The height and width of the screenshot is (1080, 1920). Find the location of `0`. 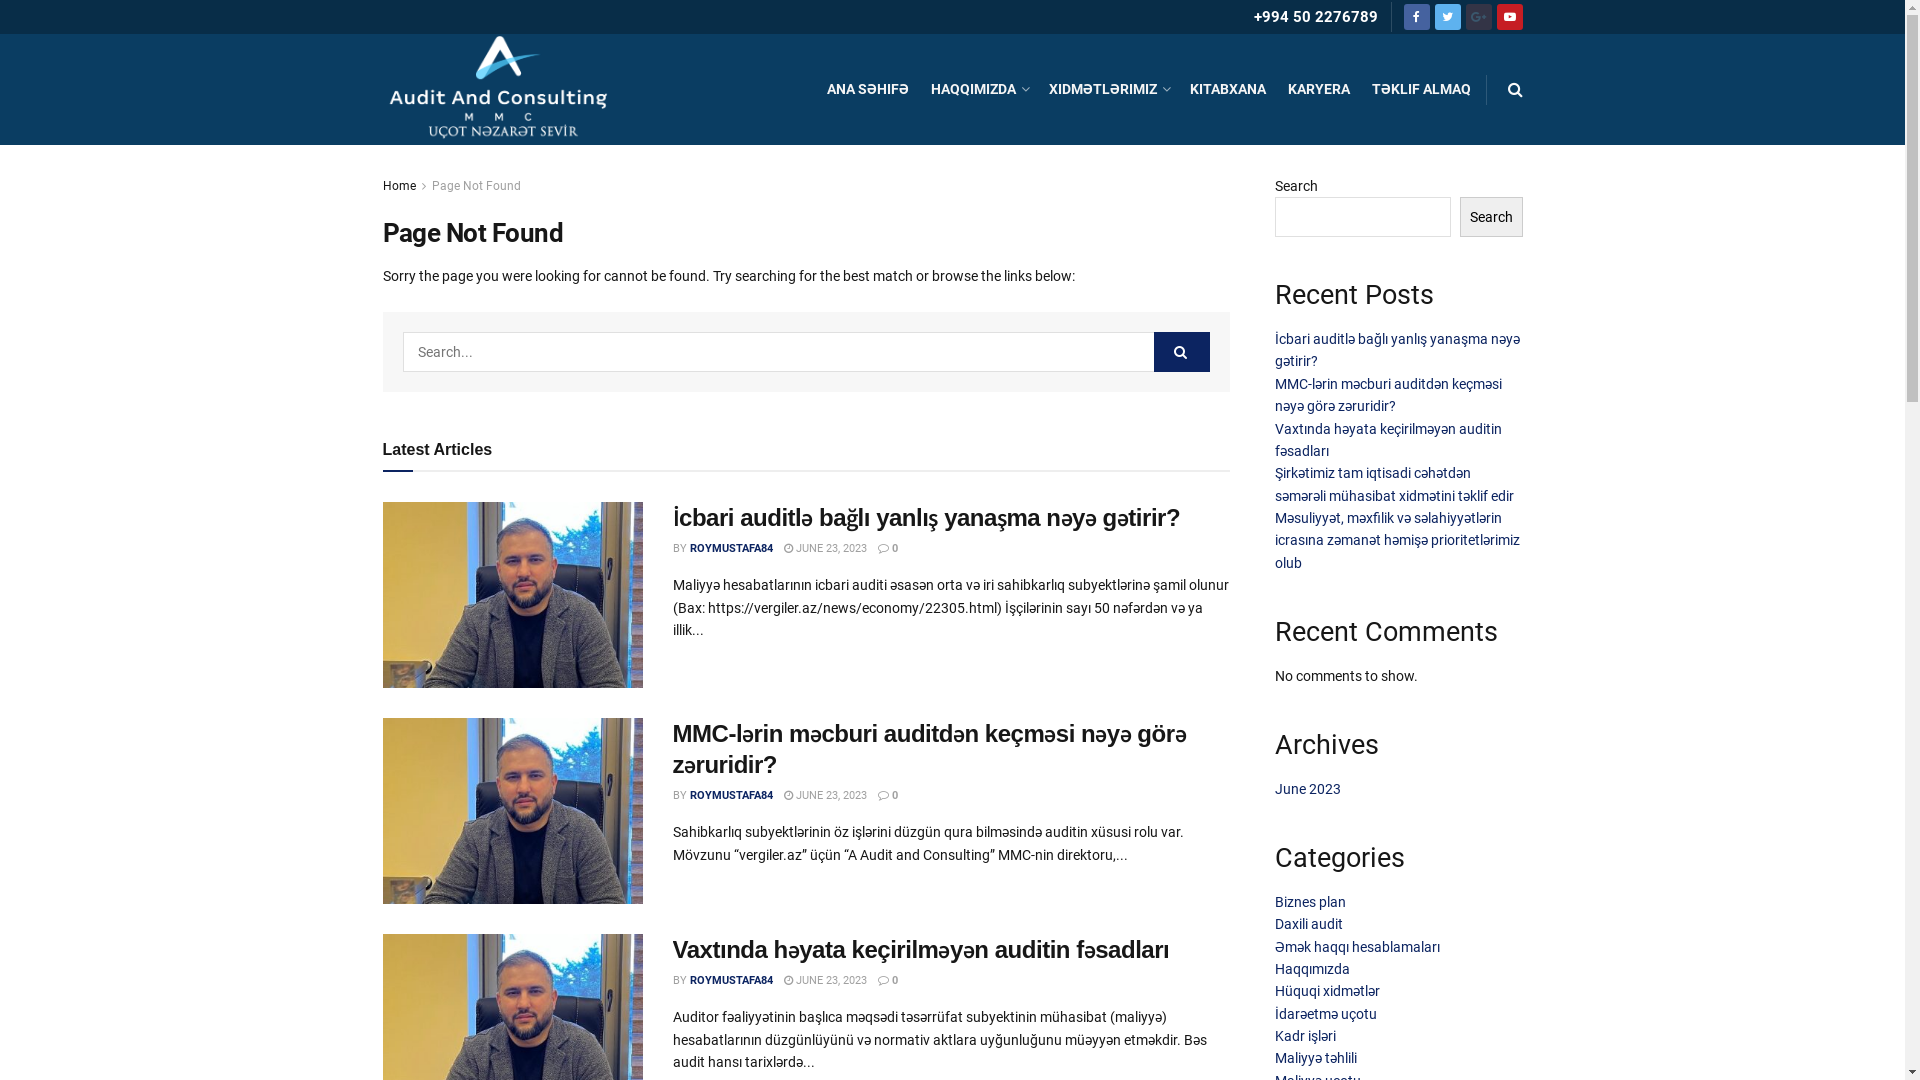

0 is located at coordinates (888, 796).